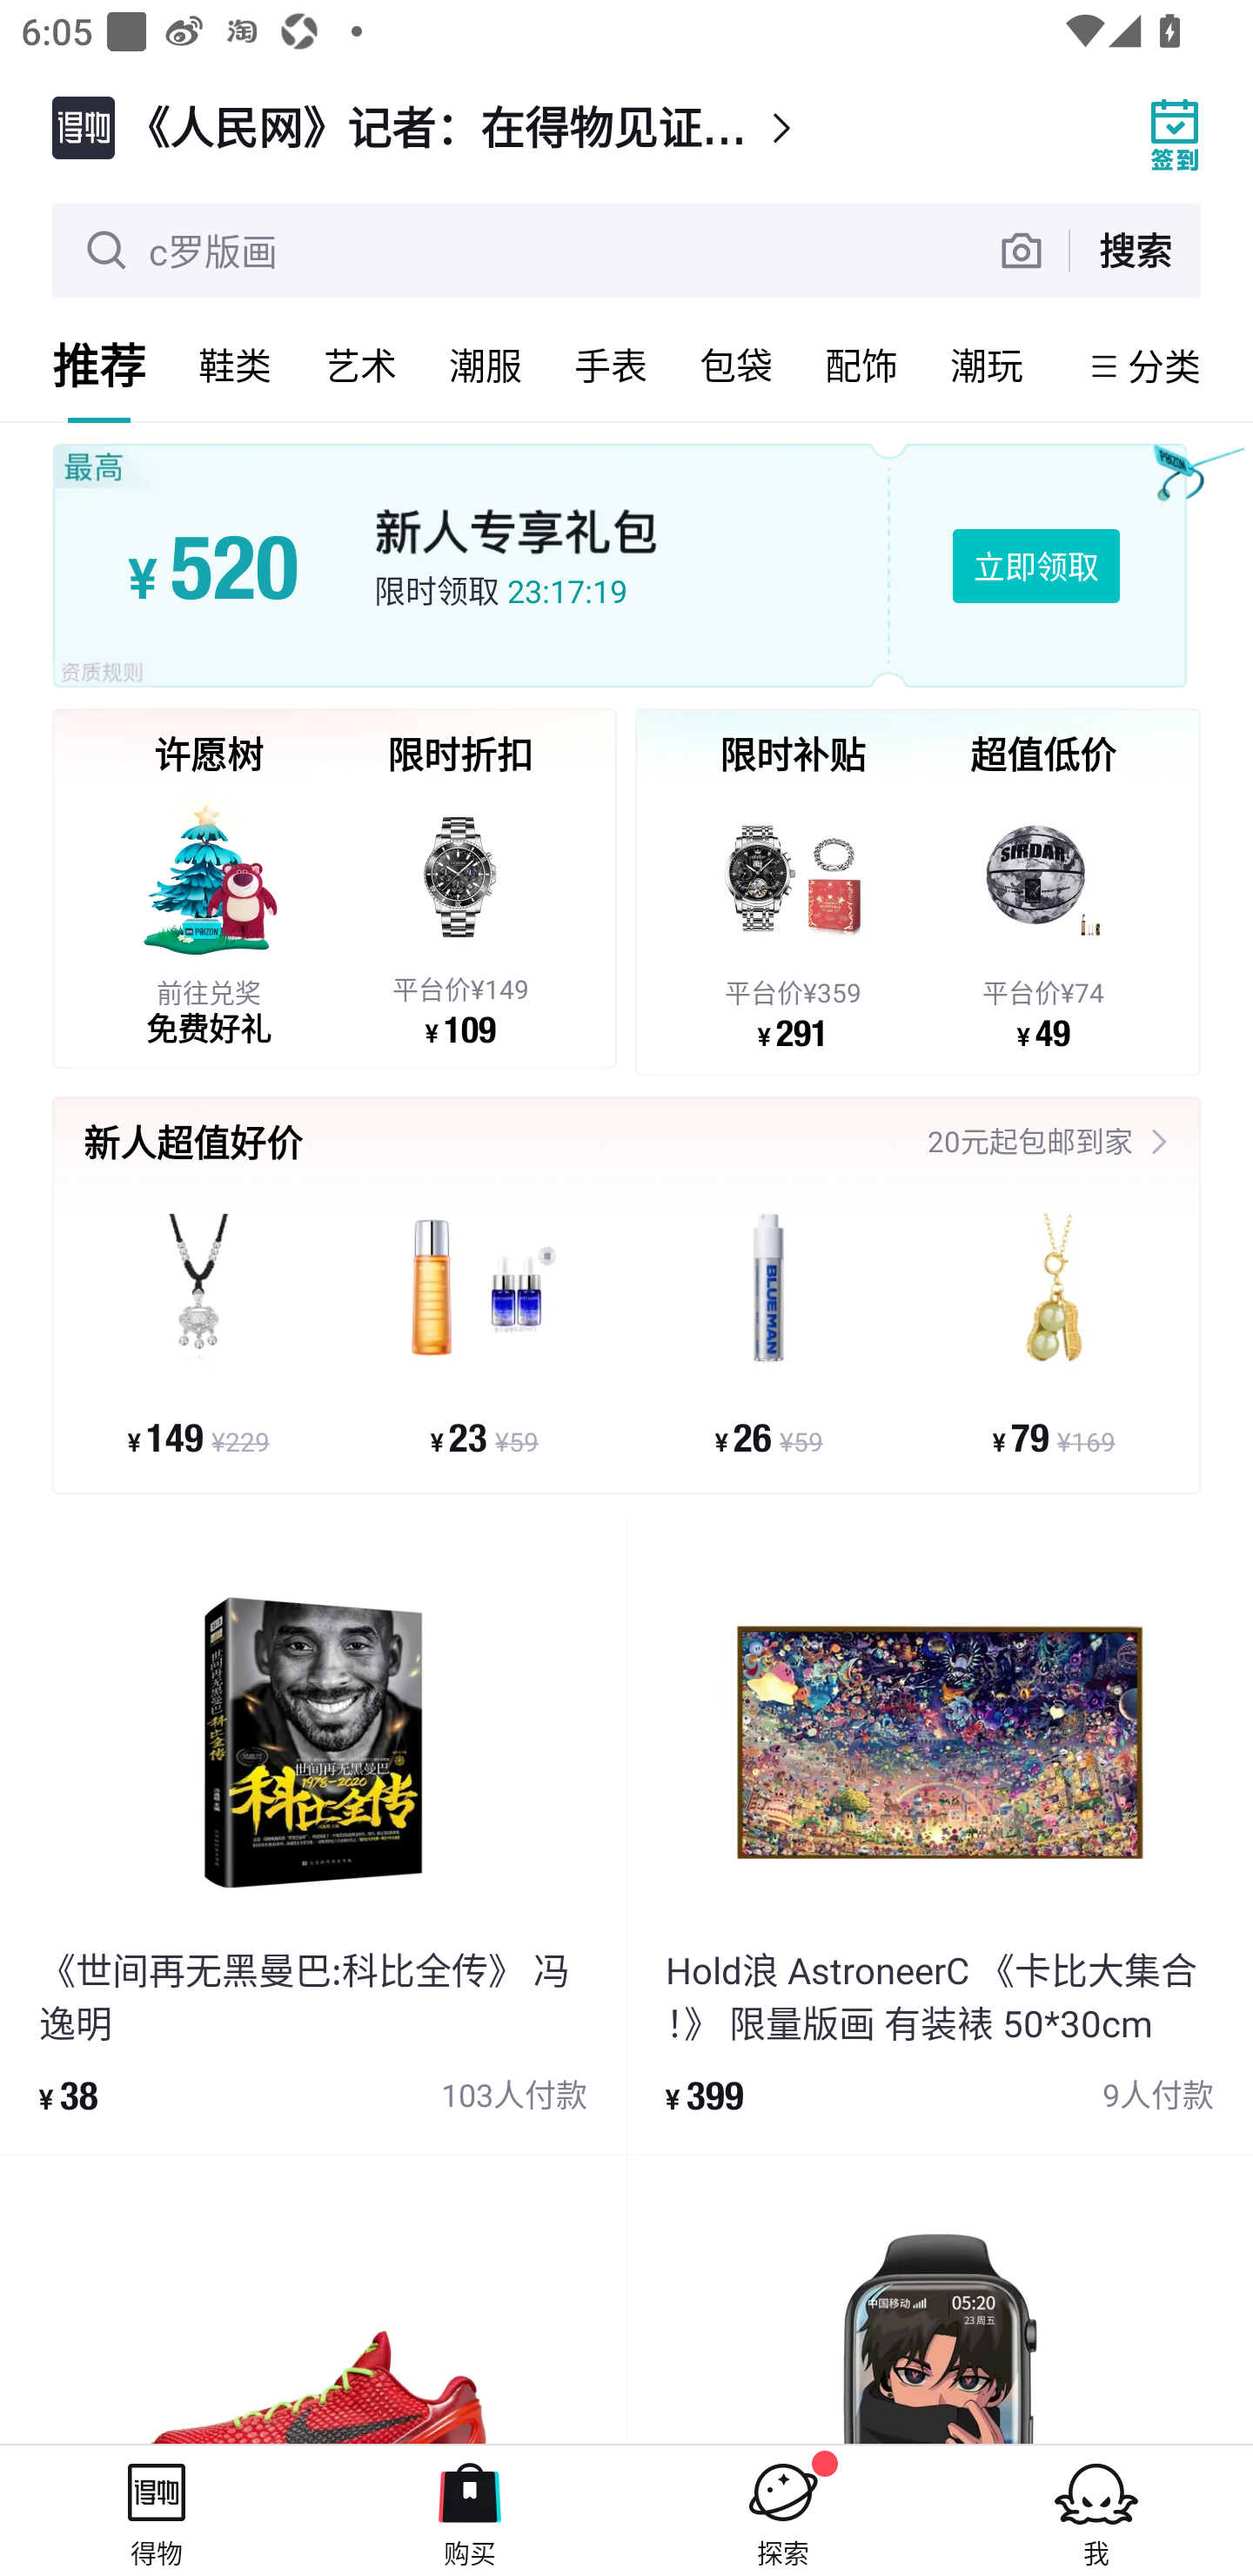 Image resolution: width=1253 pixels, height=2576 pixels. I want to click on 推荐, so click(99, 366).